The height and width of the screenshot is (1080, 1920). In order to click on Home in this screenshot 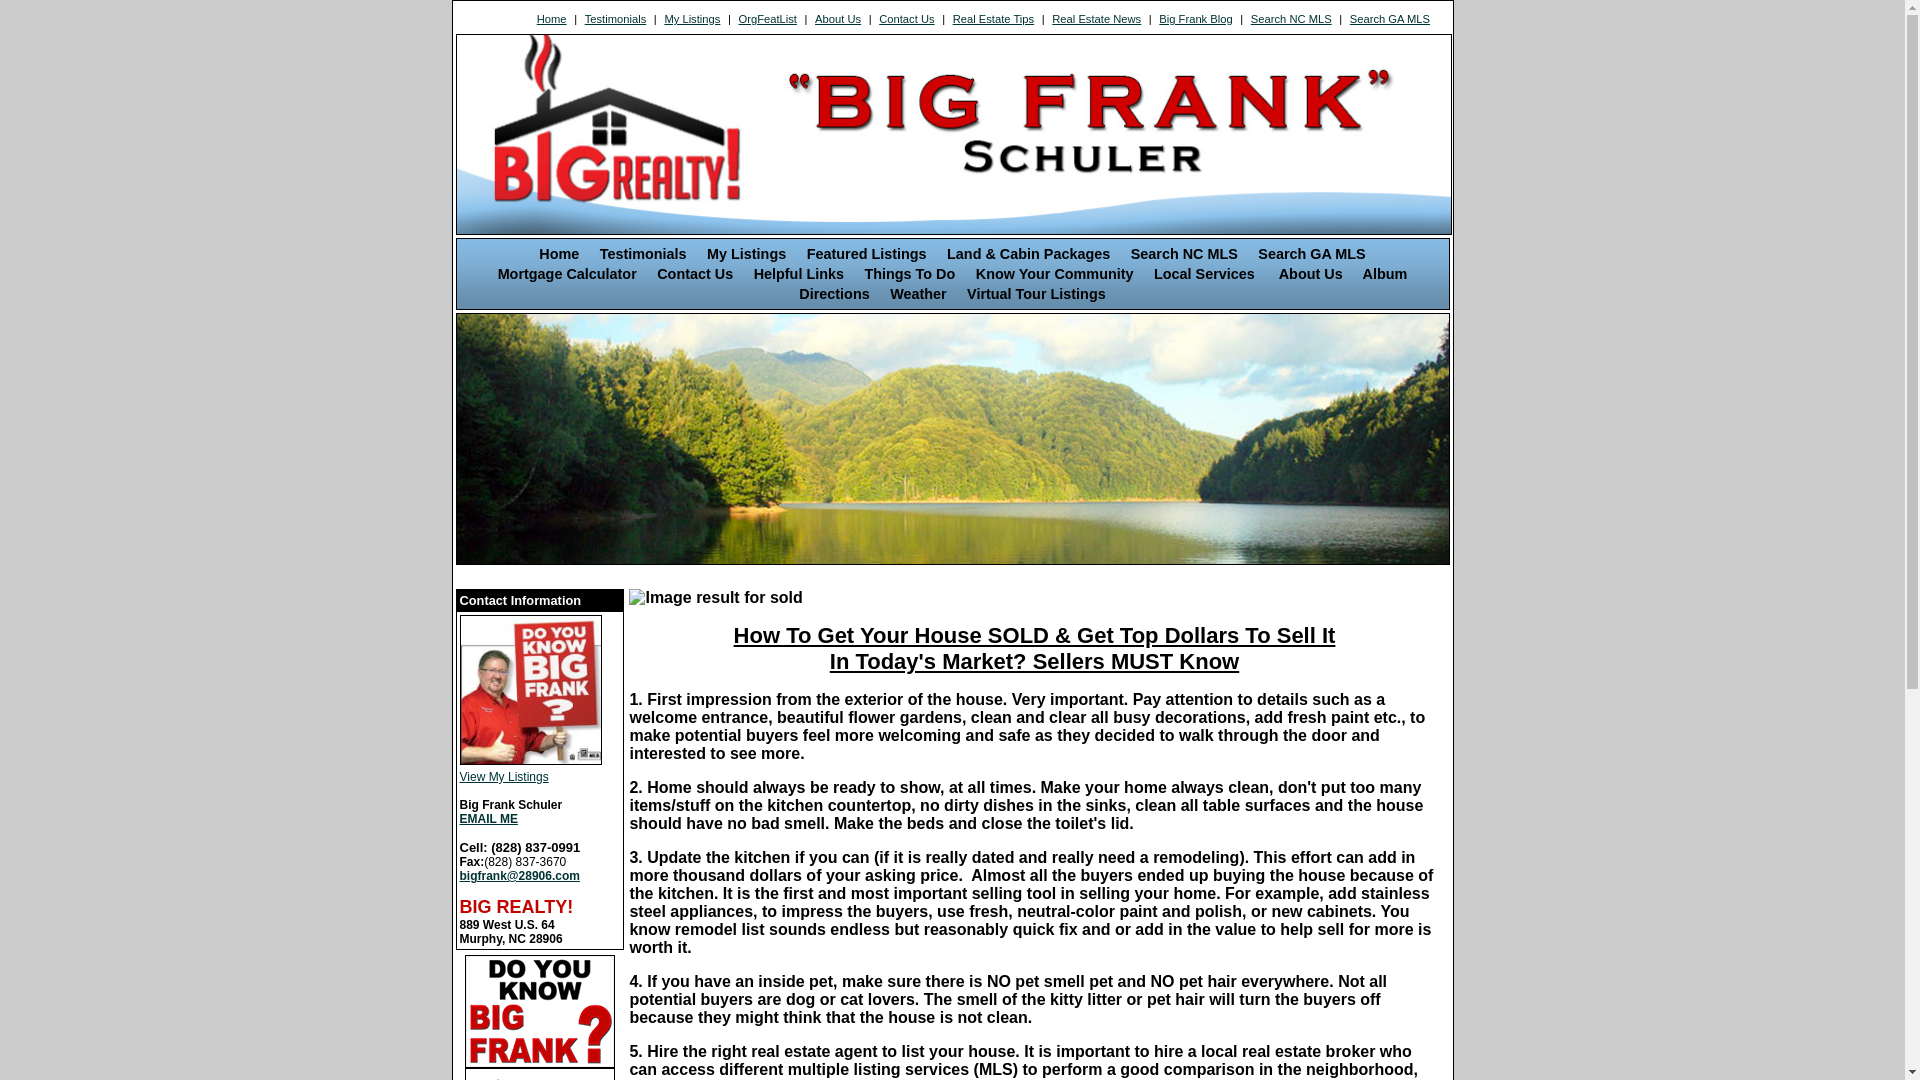, I will do `click(552, 19)`.